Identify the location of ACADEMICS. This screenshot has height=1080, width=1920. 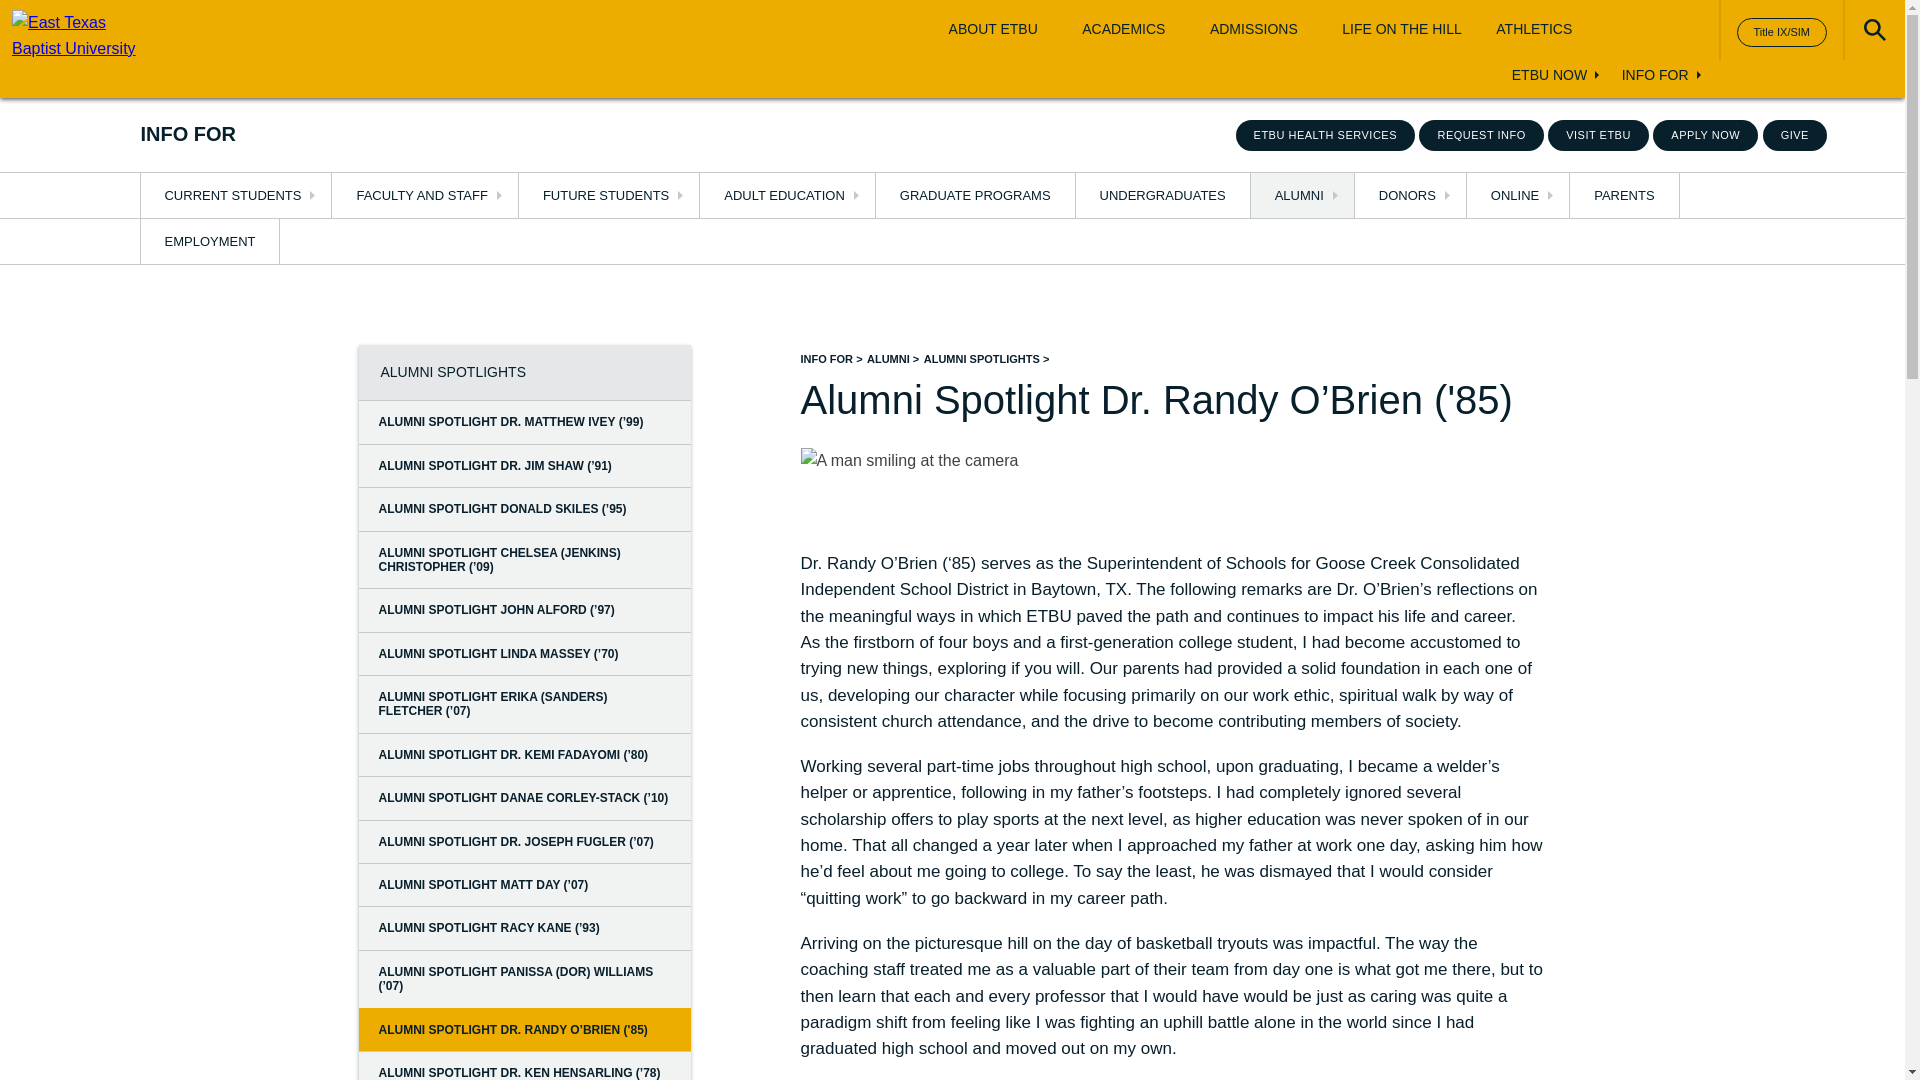
(1123, 29).